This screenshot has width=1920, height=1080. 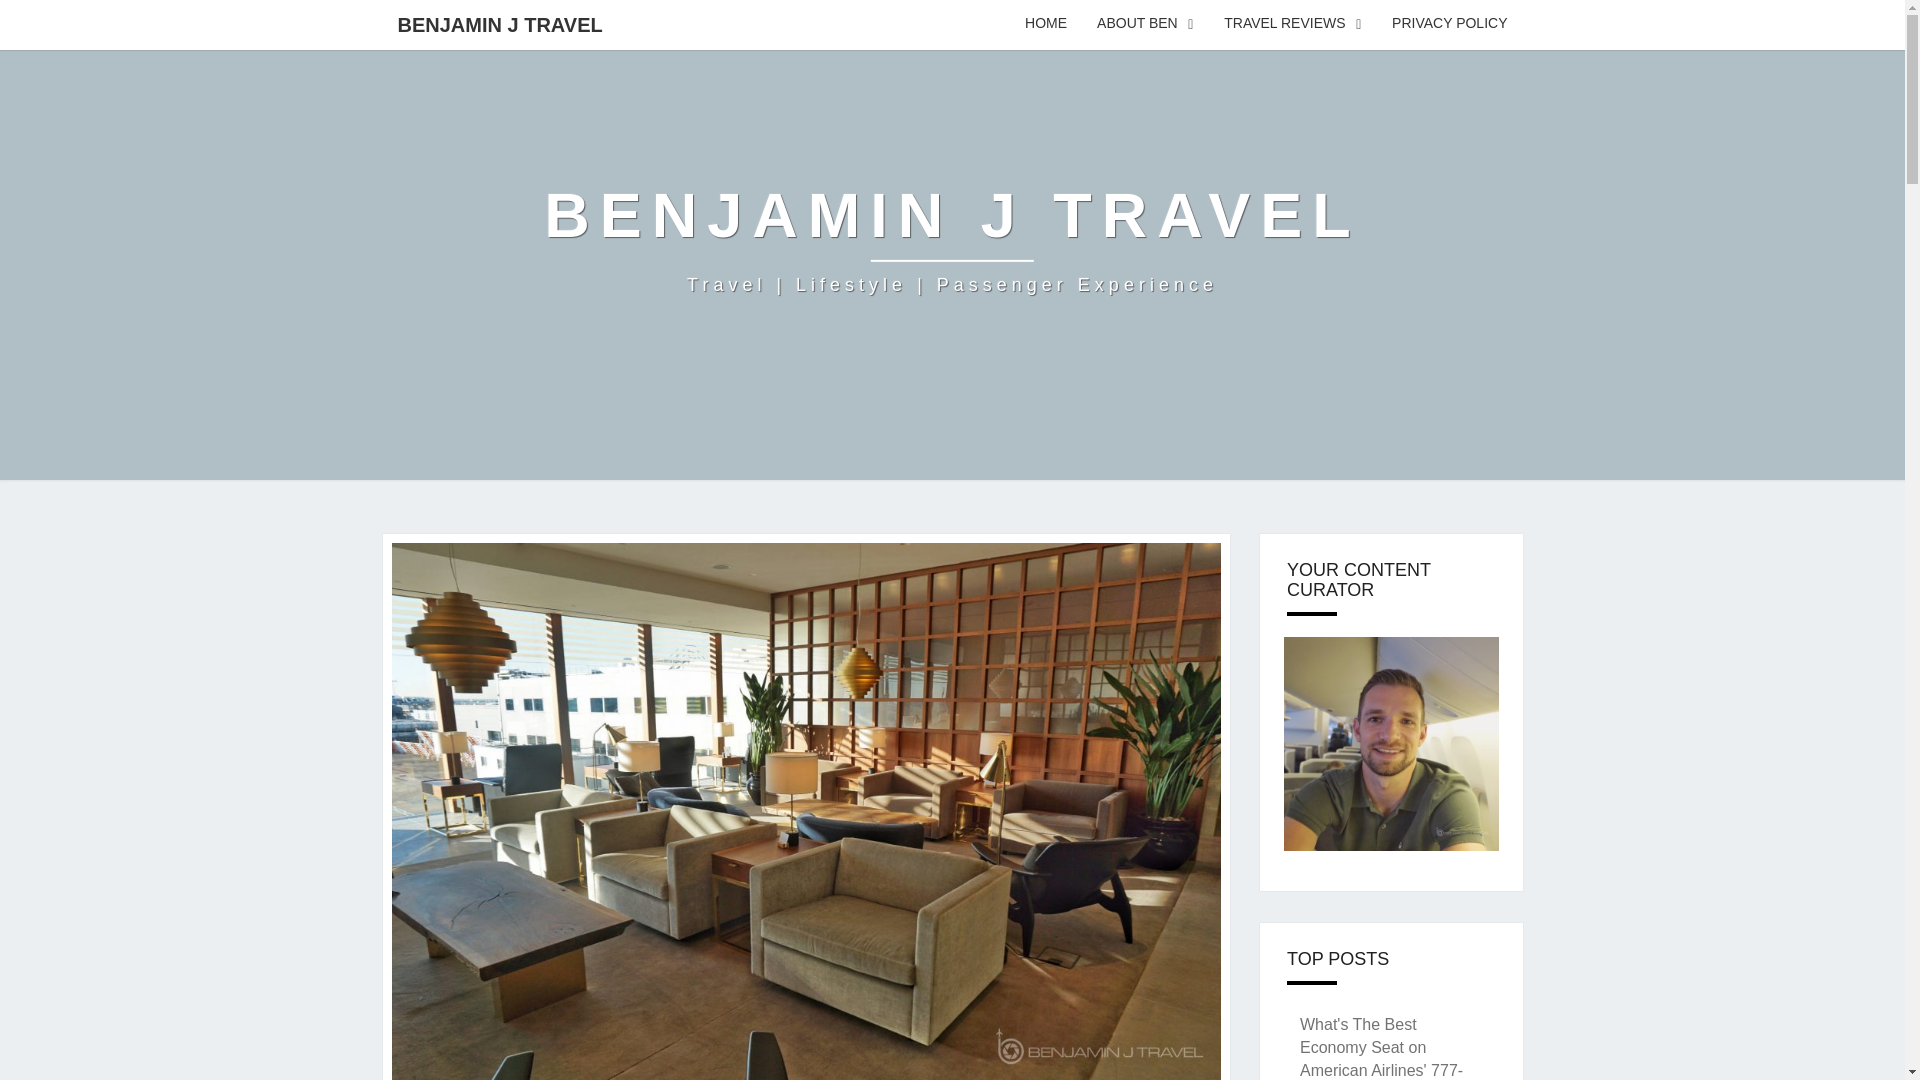 I want to click on BENJAMIN J TRAVEL, so click(x=499, y=24).